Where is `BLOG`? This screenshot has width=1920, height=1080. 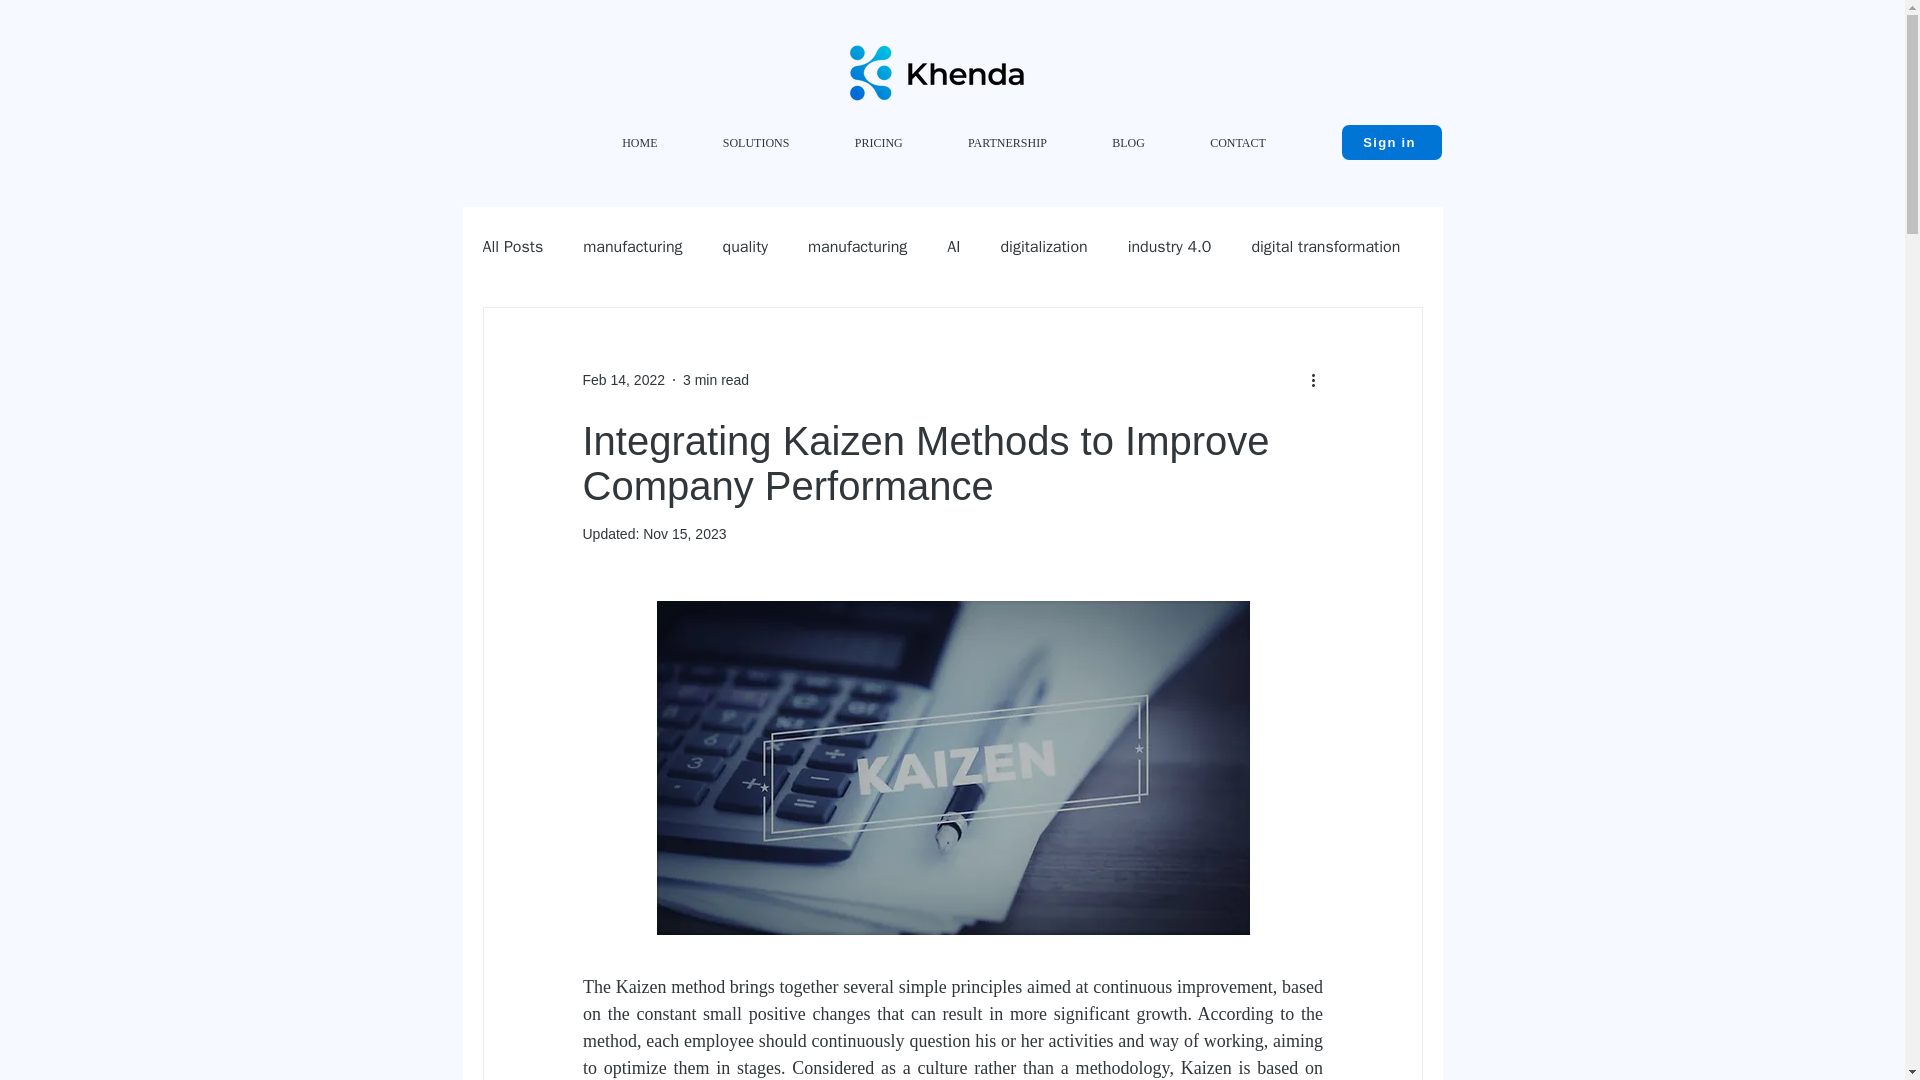
BLOG is located at coordinates (1128, 143).